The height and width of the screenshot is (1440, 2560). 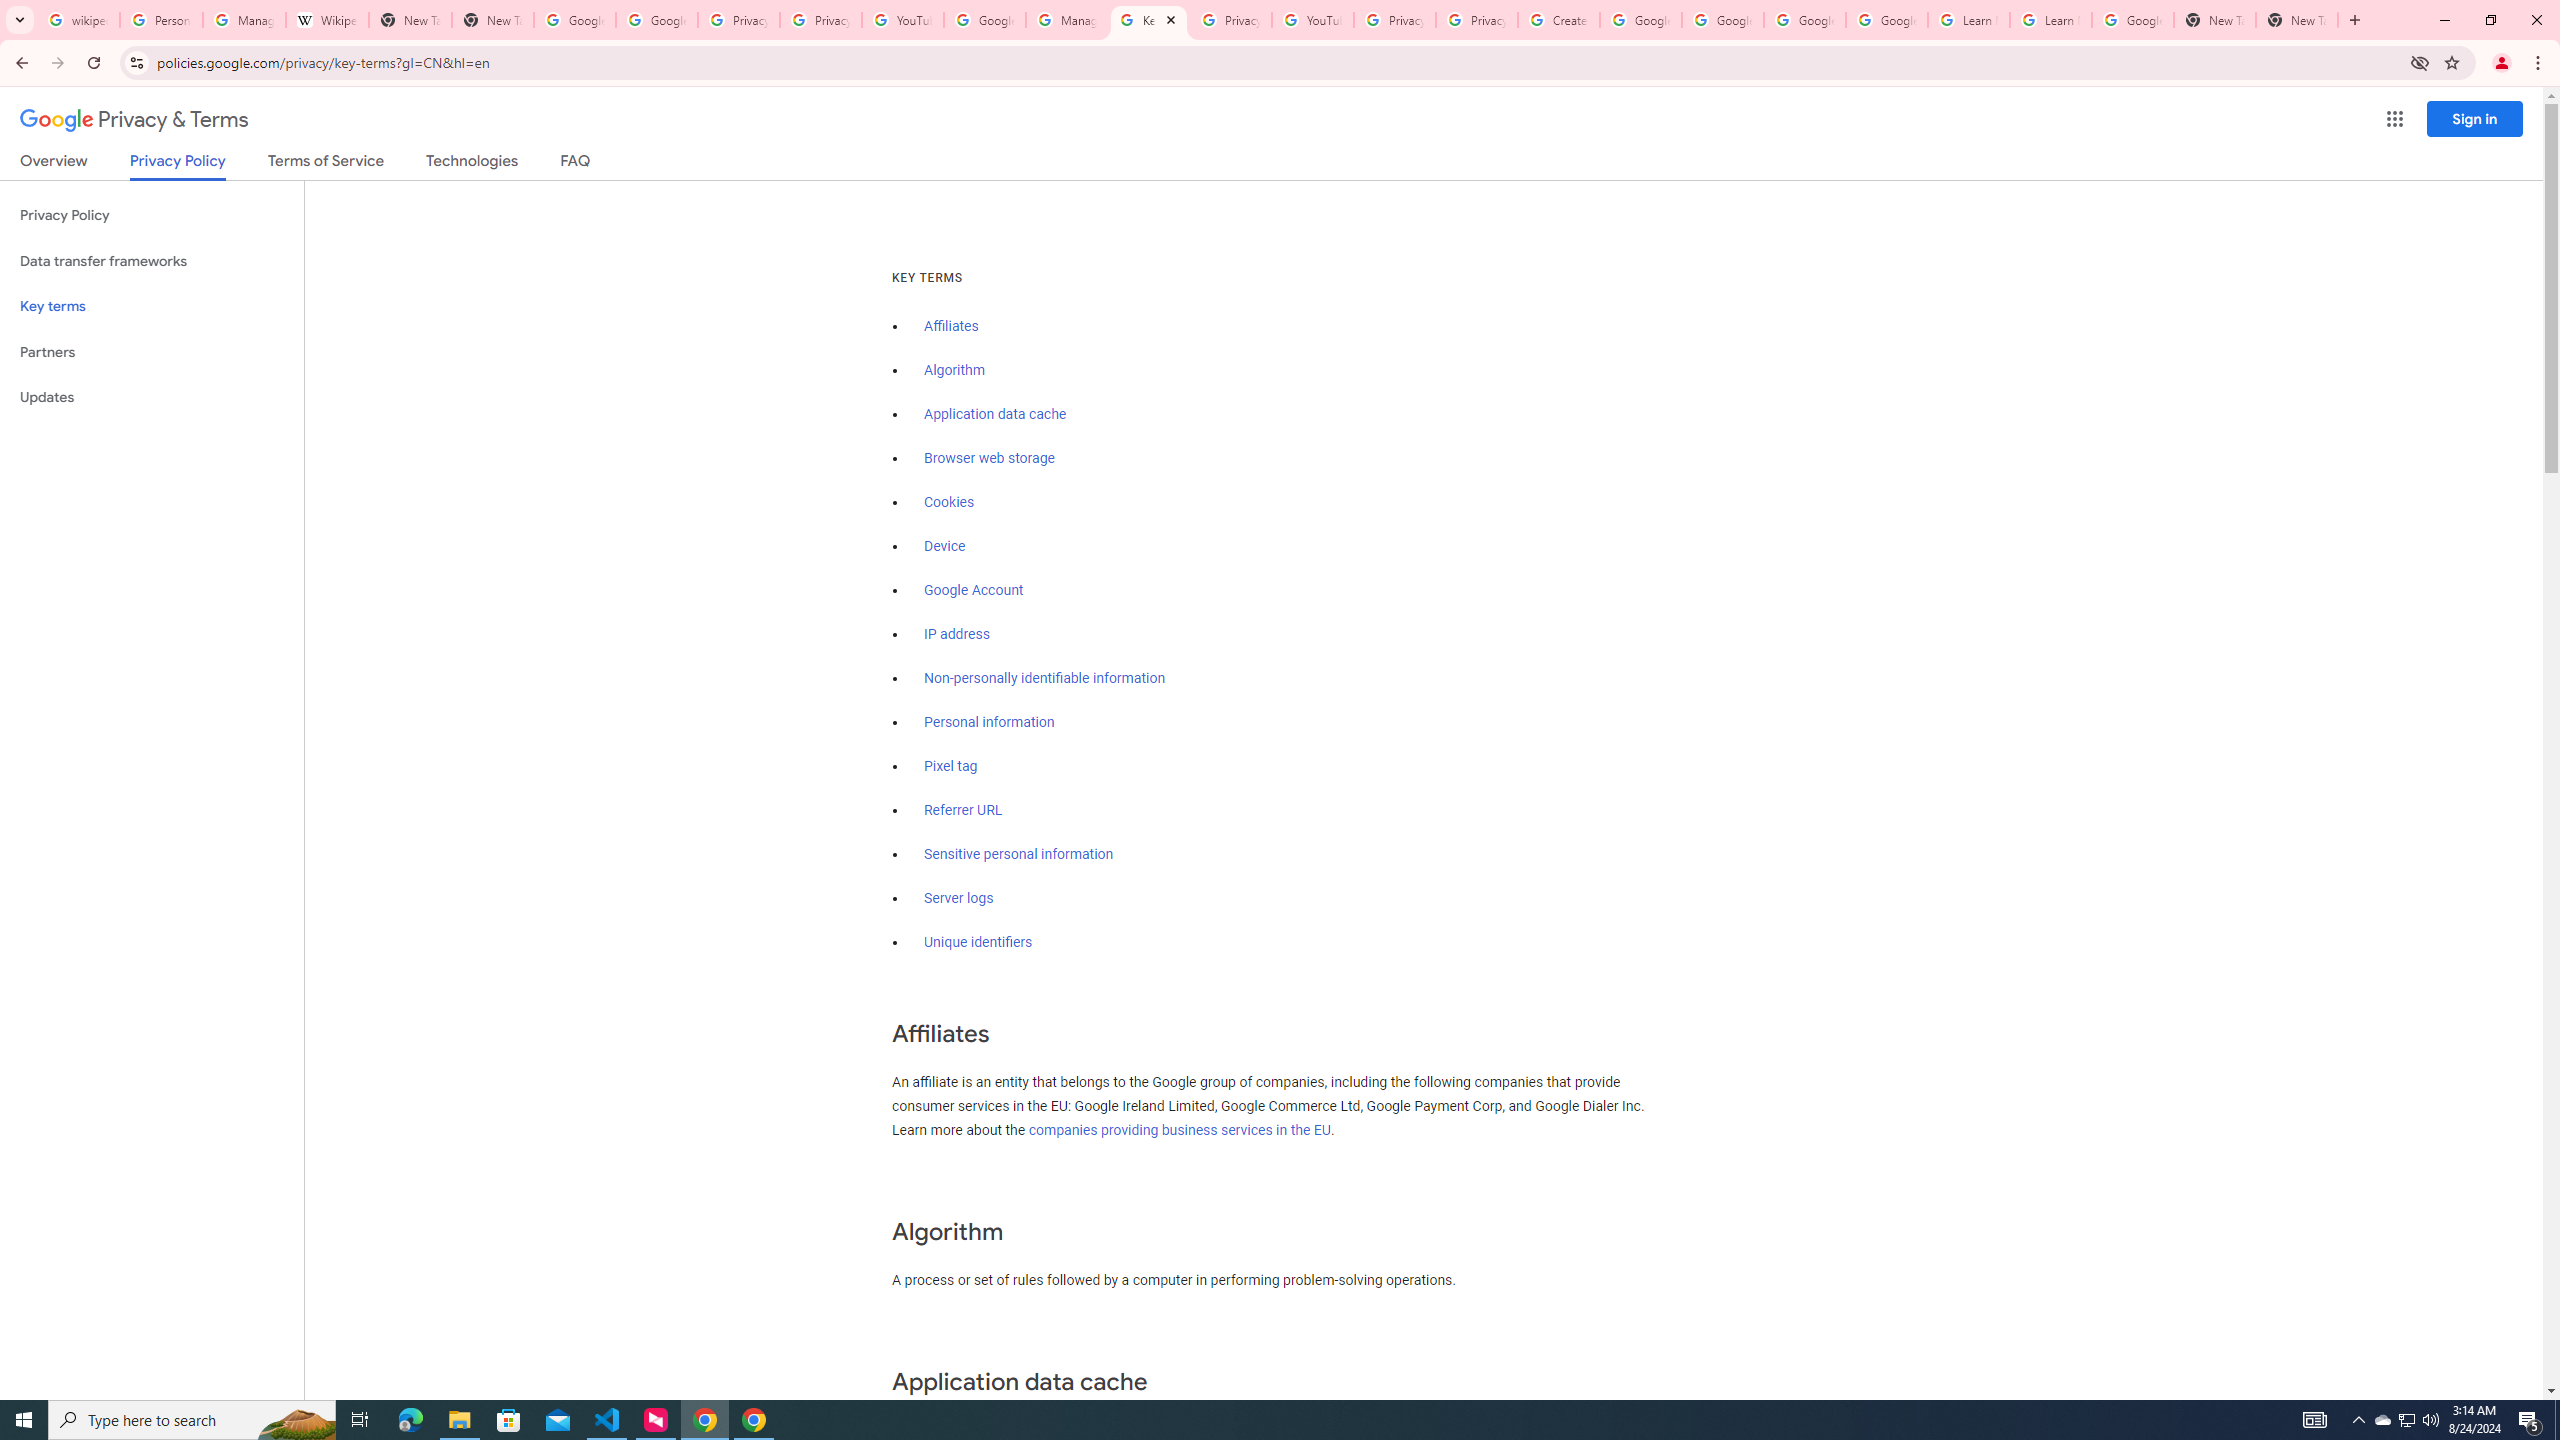 What do you see at coordinates (656, 20) in the screenshot?
I see `Google Drive: Sign-in` at bounding box center [656, 20].